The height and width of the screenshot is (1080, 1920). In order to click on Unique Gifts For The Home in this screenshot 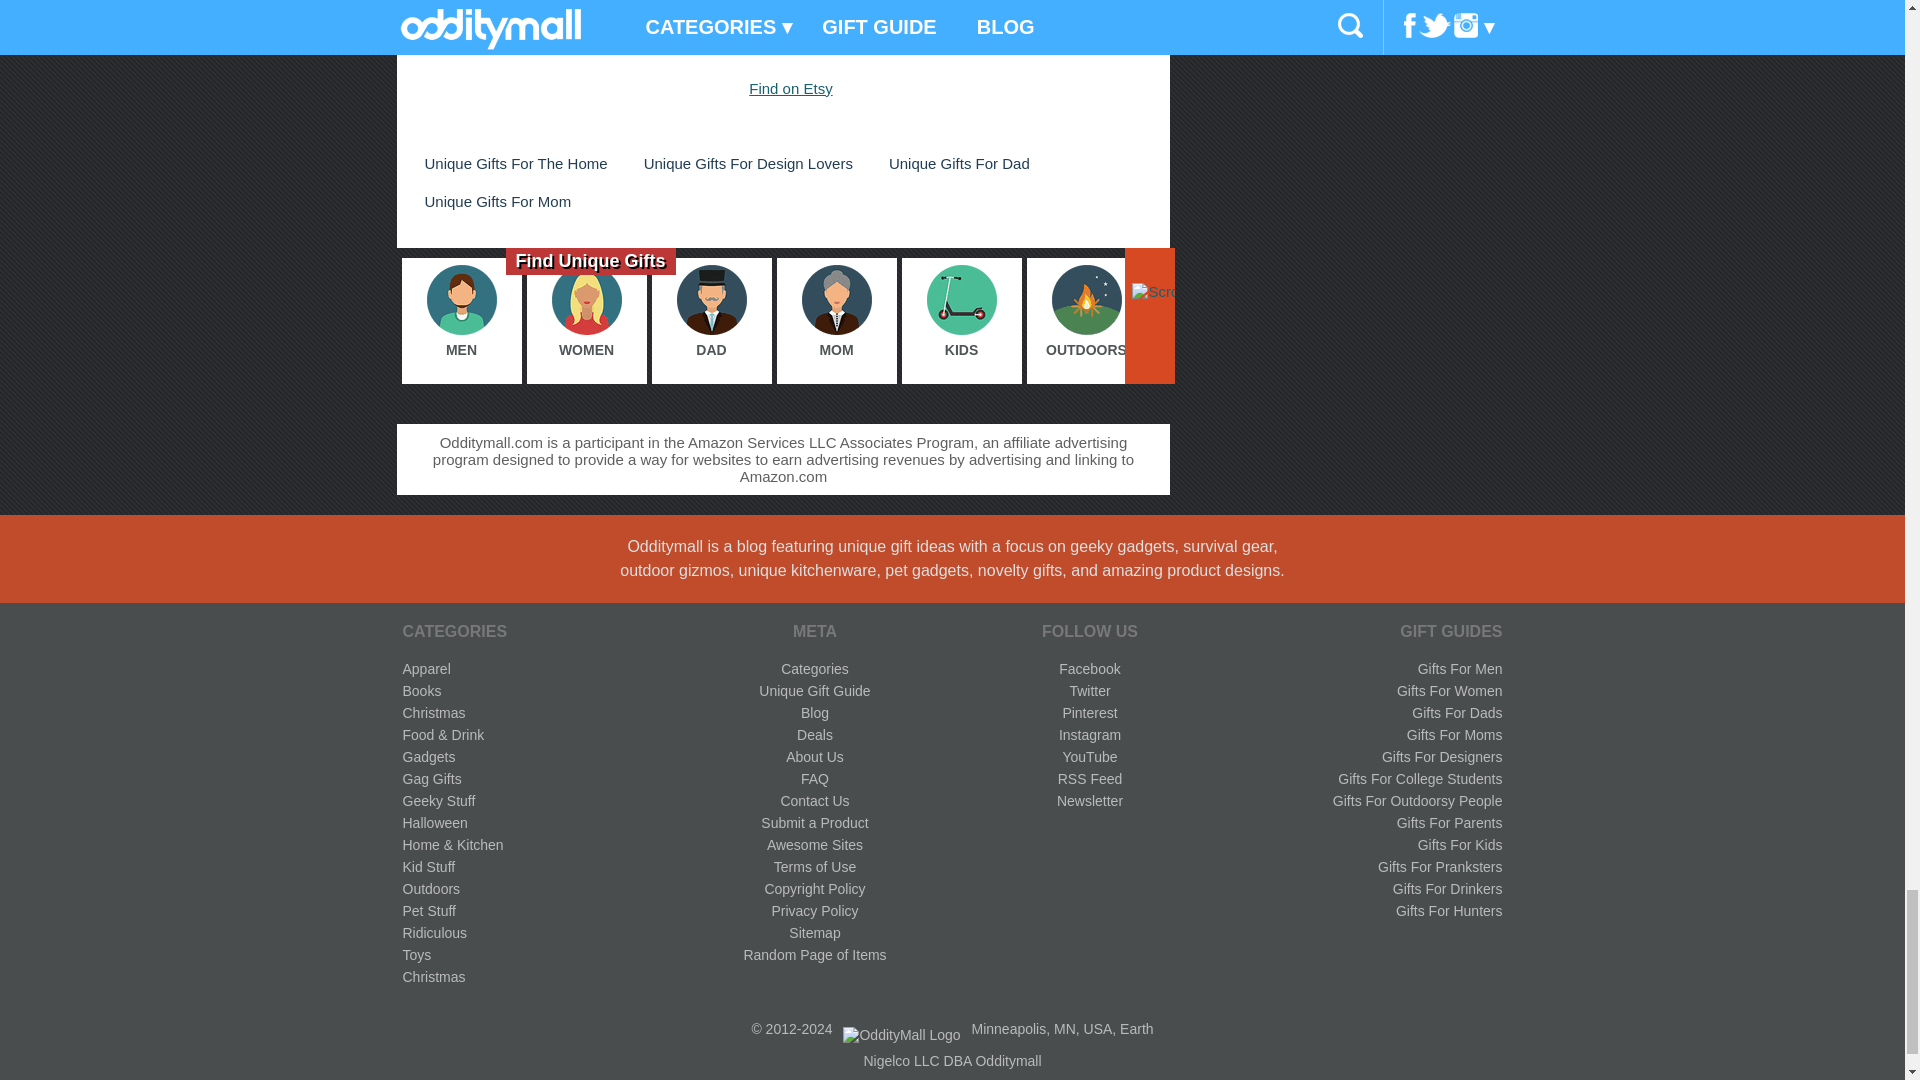, I will do `click(515, 163)`.